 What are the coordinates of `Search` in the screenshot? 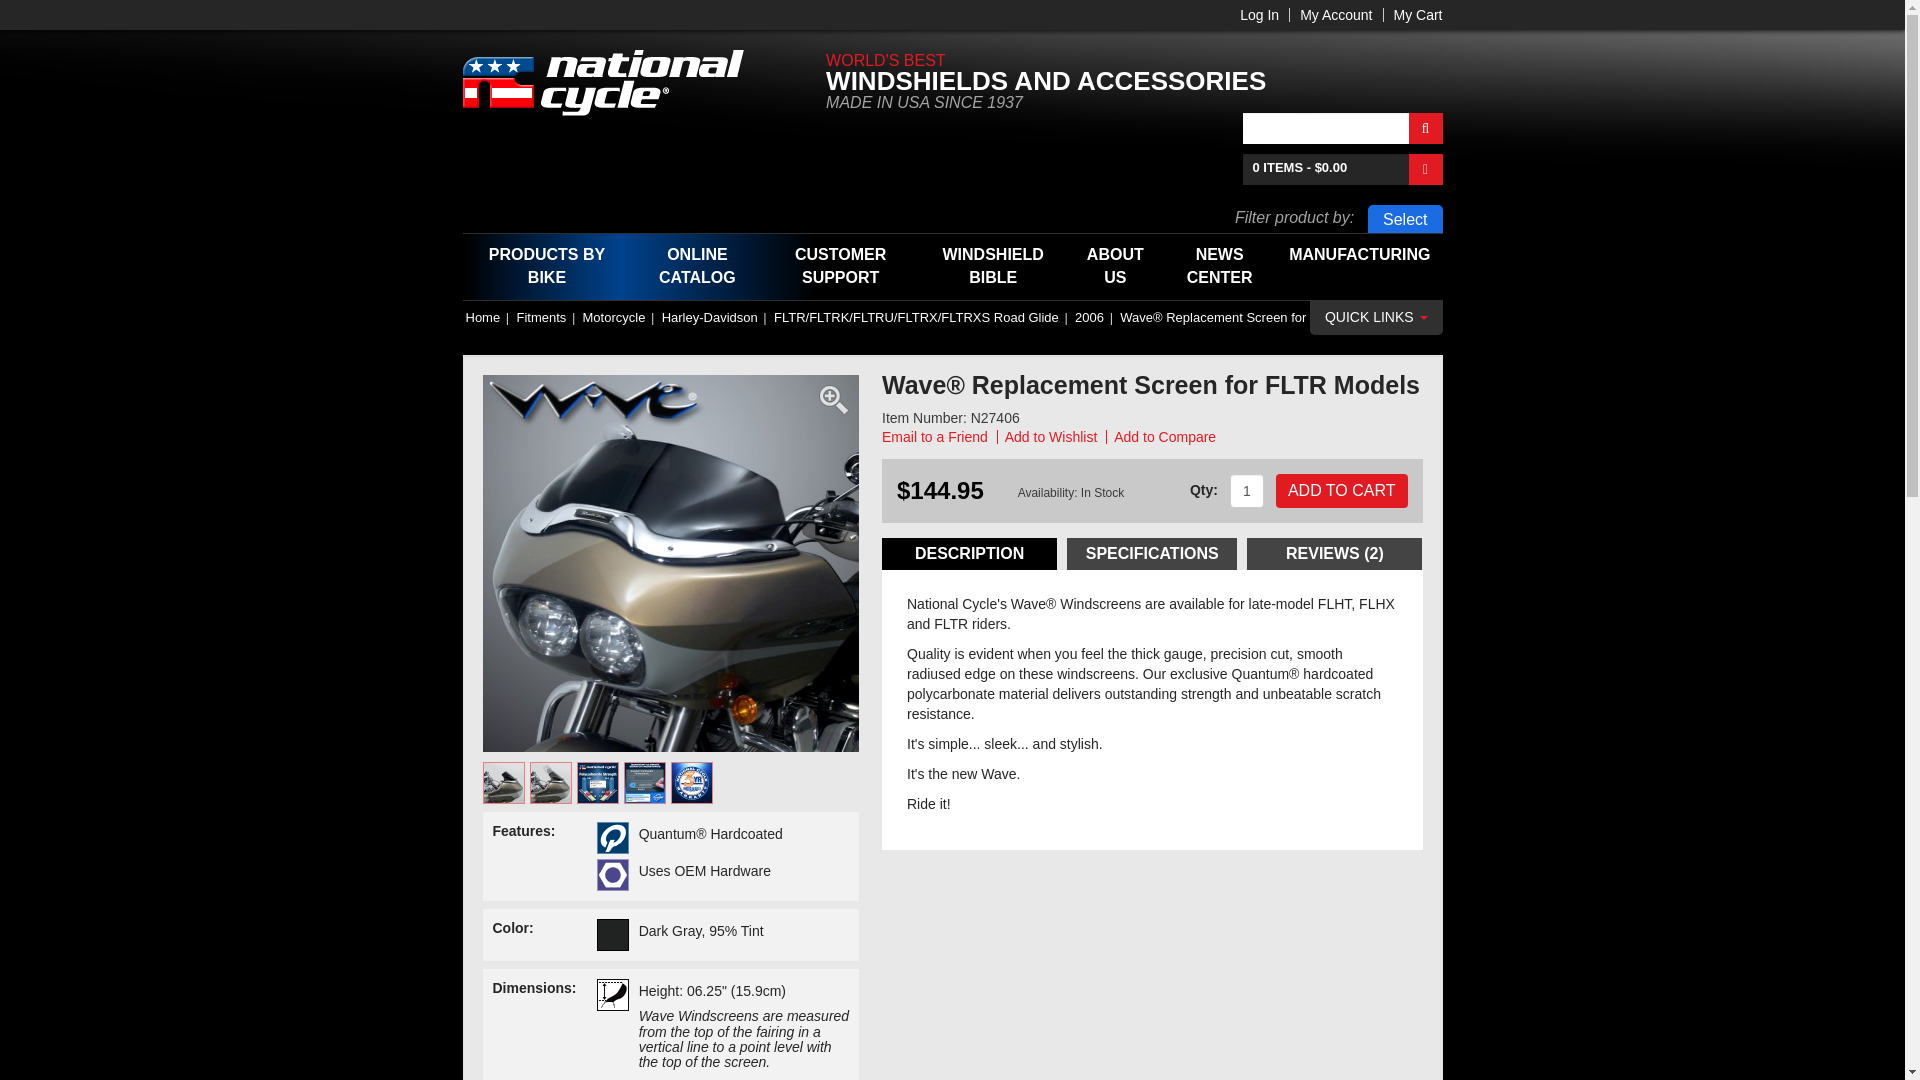 It's located at (1424, 128).